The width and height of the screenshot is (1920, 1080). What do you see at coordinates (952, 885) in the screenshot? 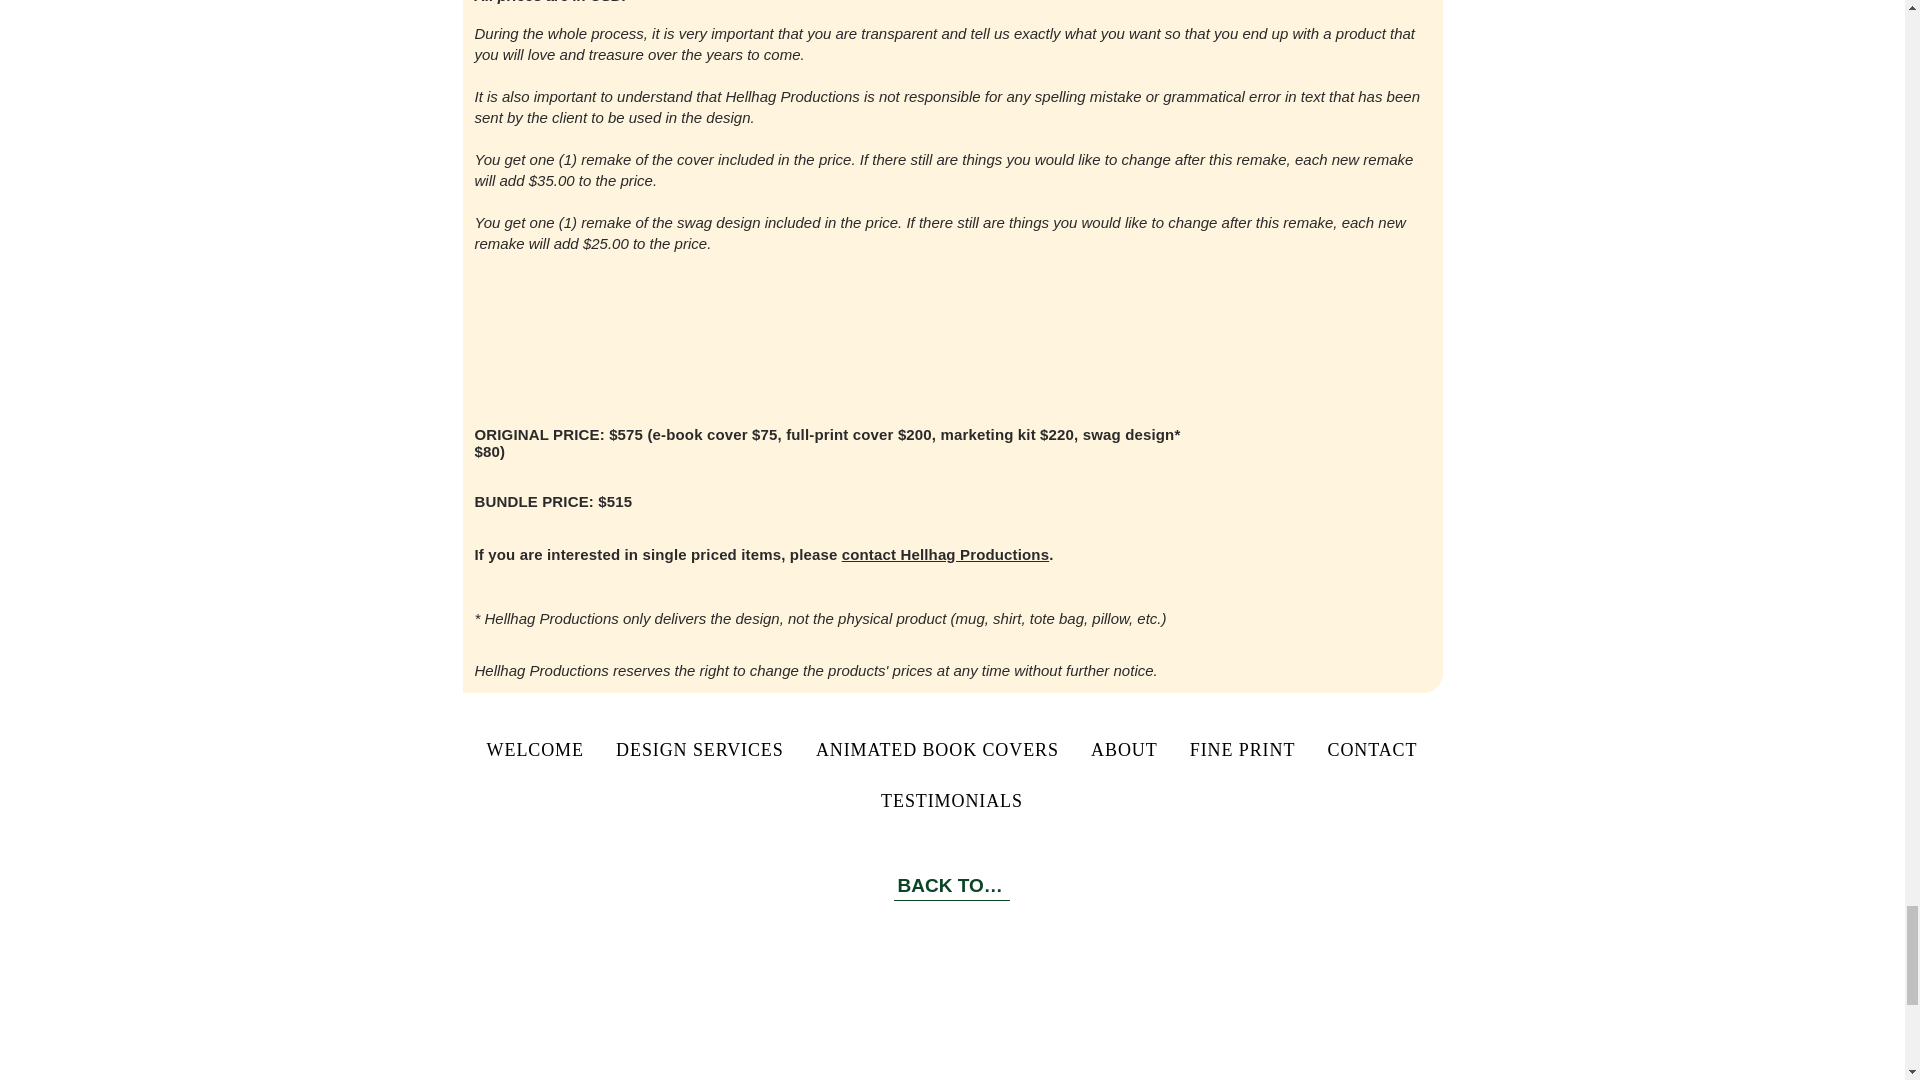
I see `BACK TO TOP` at bounding box center [952, 885].